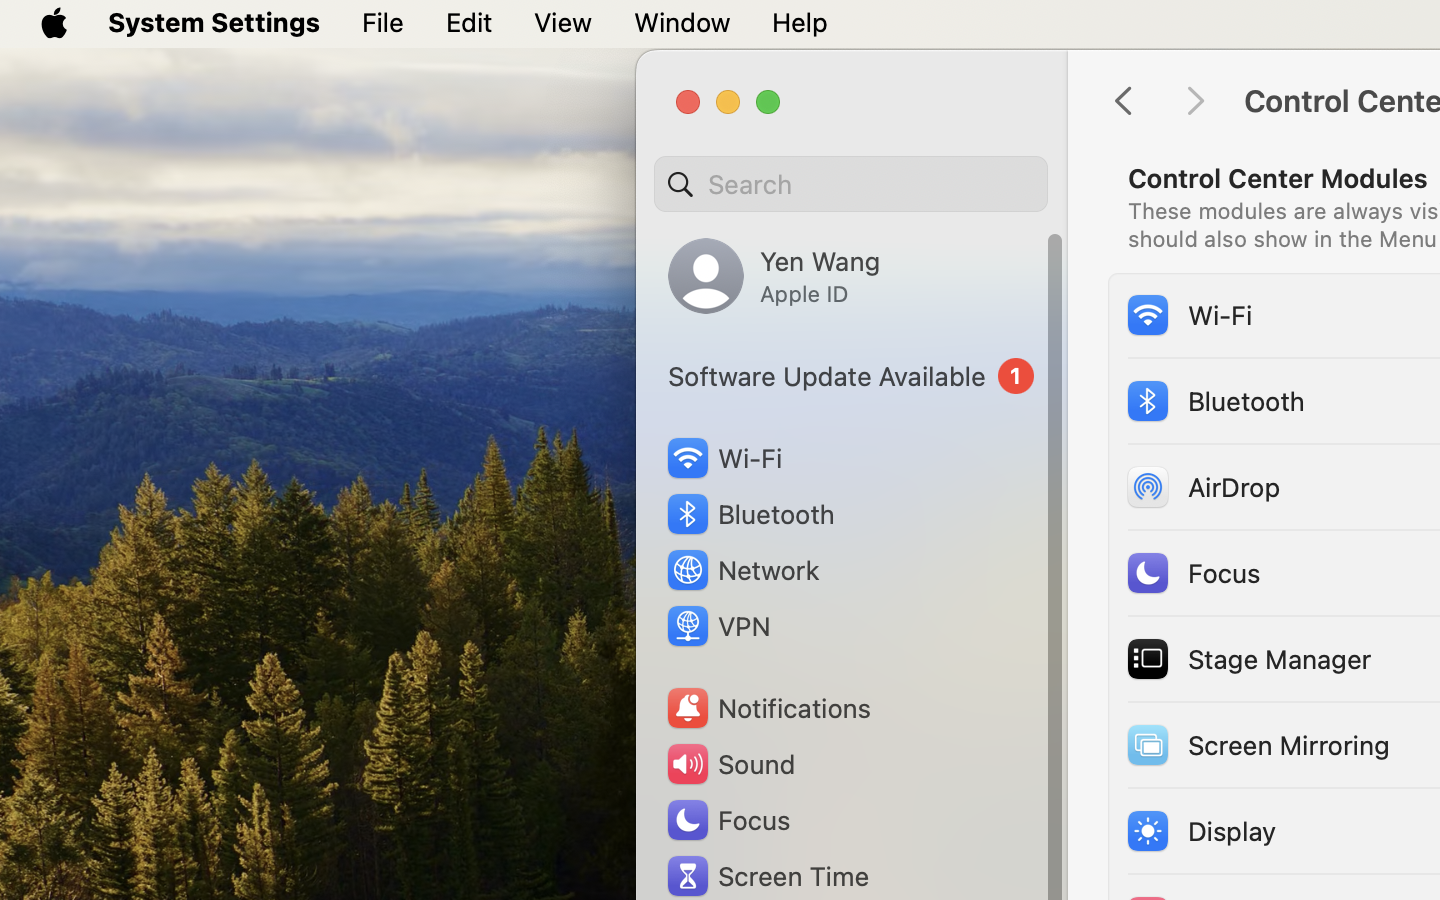  Describe the element at coordinates (1215, 400) in the screenshot. I see `Bluetooth` at that location.